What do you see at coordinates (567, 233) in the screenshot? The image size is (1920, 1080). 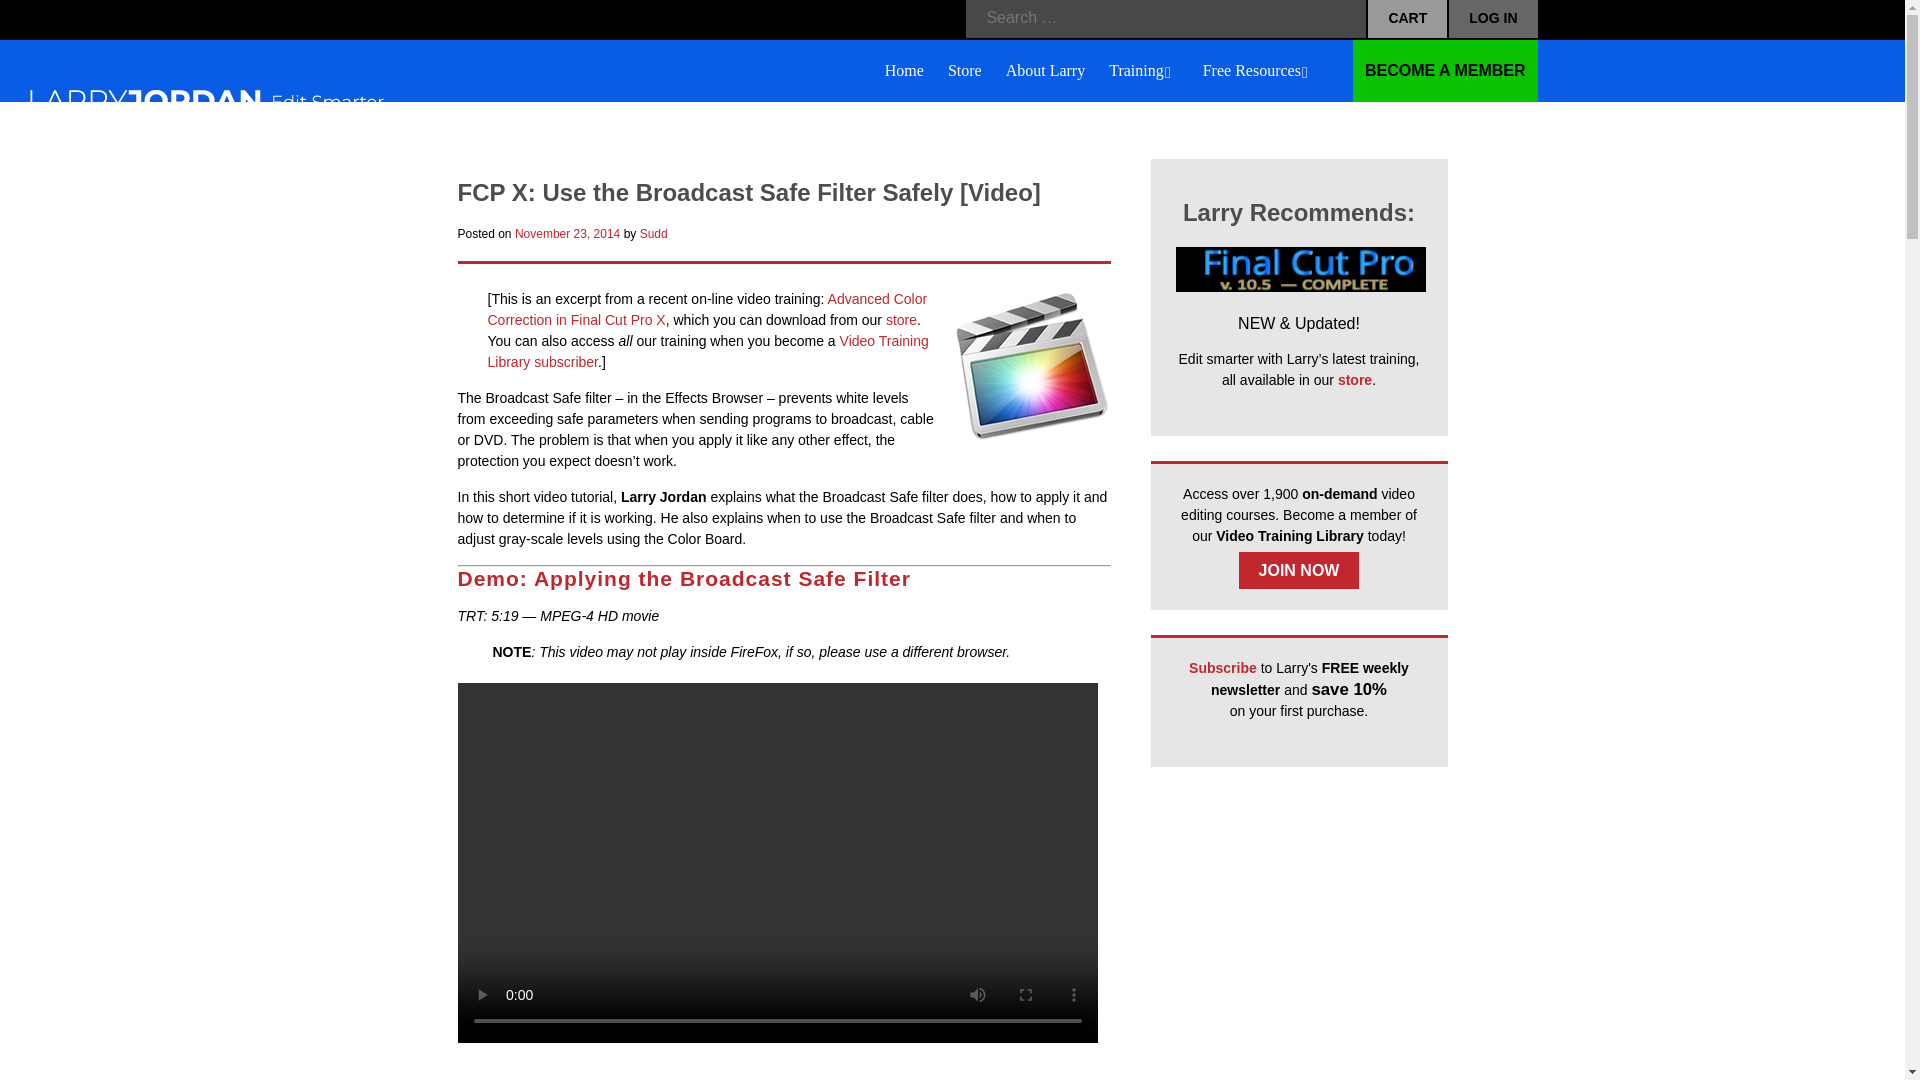 I see `Advanced Color Correction in Final Cut Pro X` at bounding box center [567, 233].